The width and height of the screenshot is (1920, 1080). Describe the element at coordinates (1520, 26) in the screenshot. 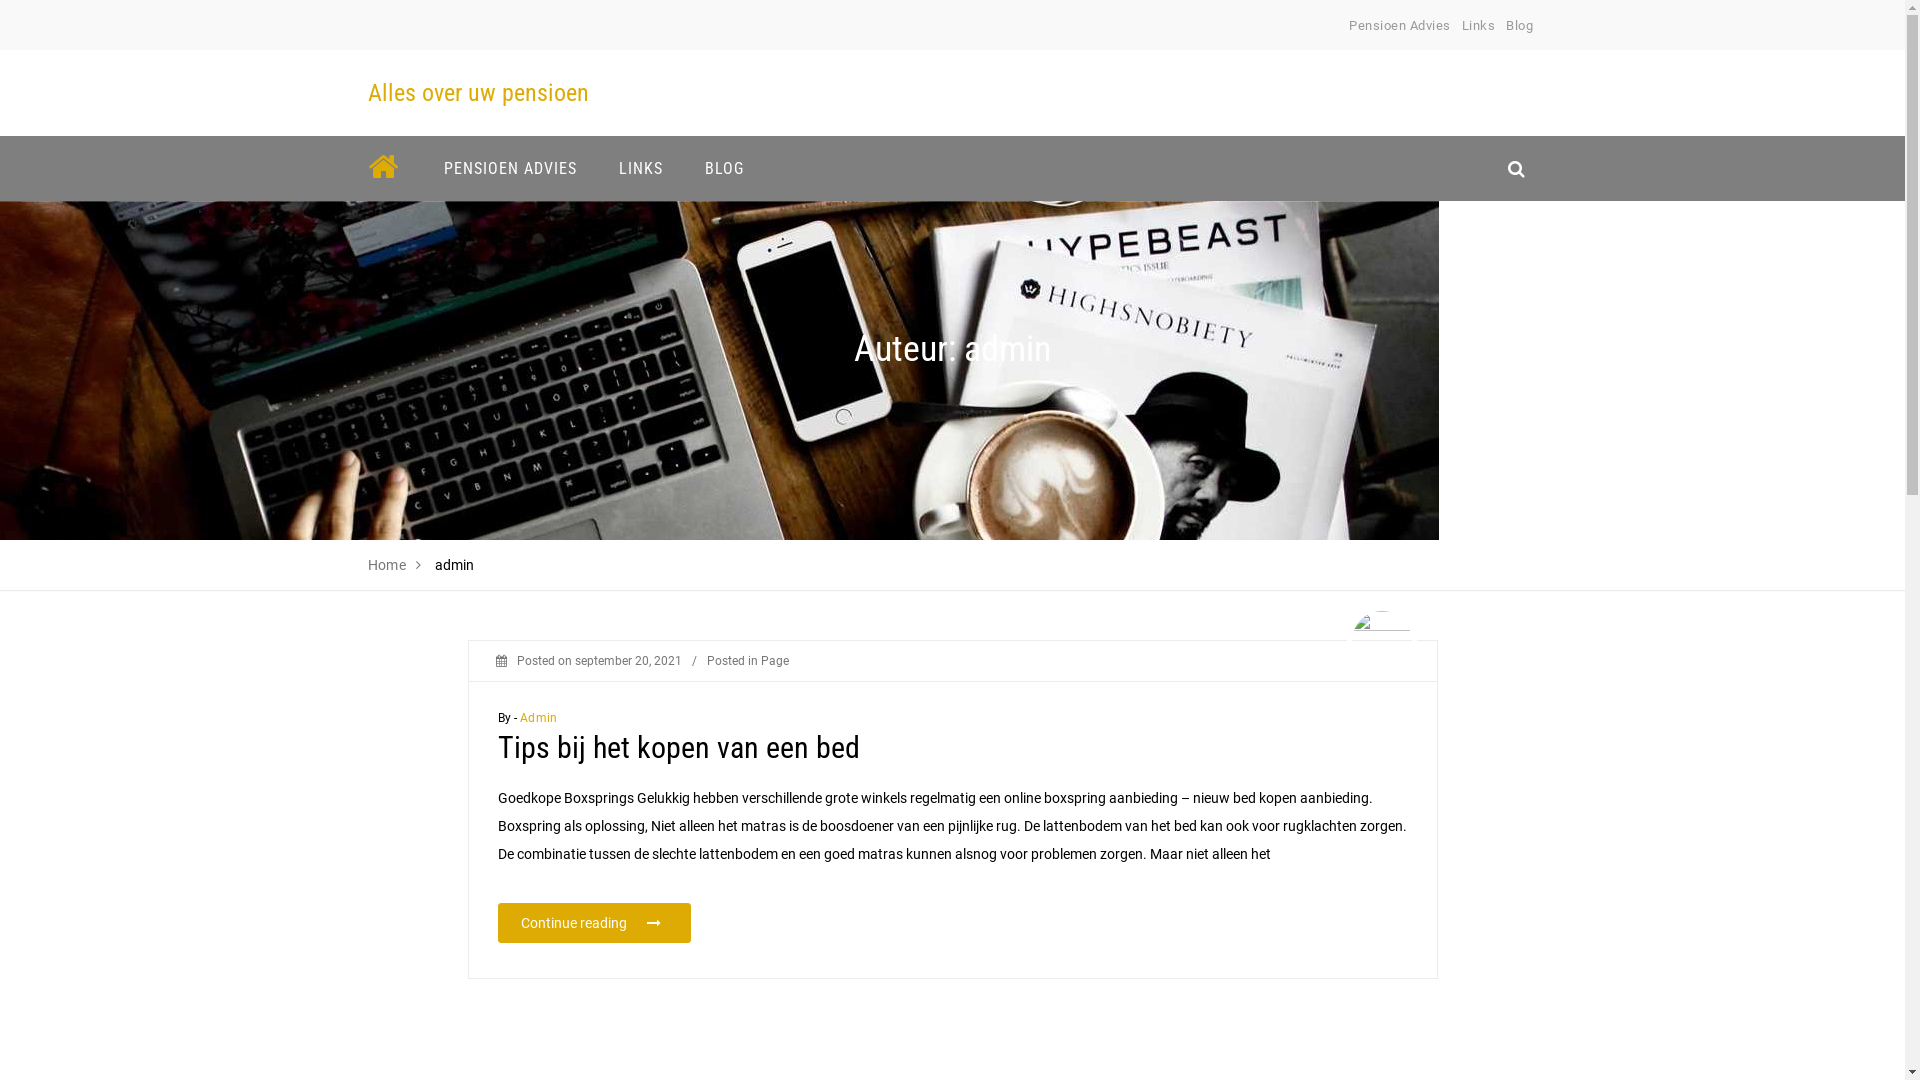

I see `Blog` at that location.